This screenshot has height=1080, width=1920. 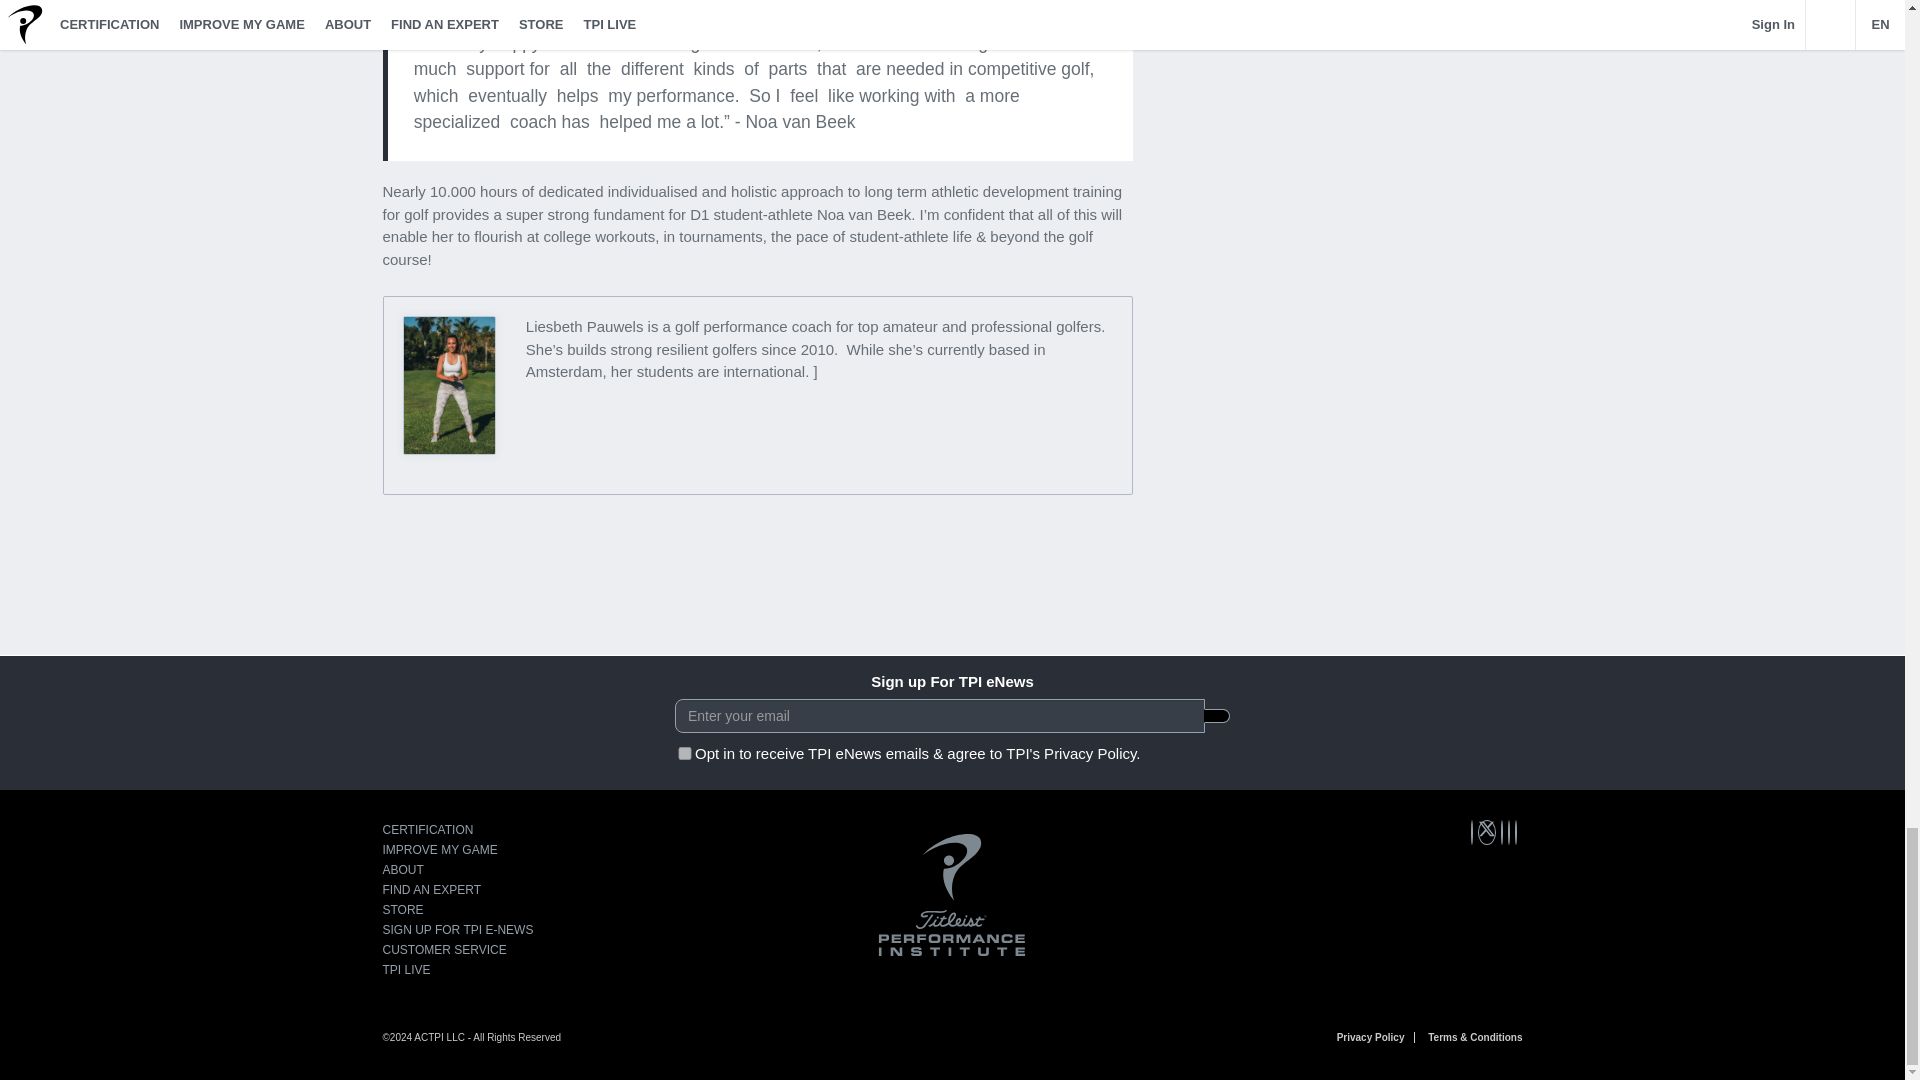 I want to click on on, so click(x=685, y=754).